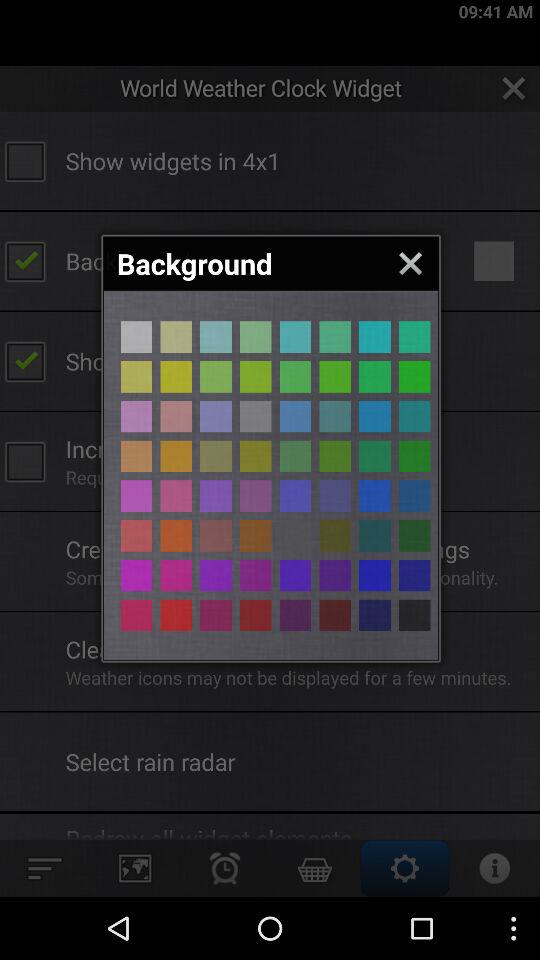 This screenshot has height=960, width=540. I want to click on choose that color, so click(136, 336).